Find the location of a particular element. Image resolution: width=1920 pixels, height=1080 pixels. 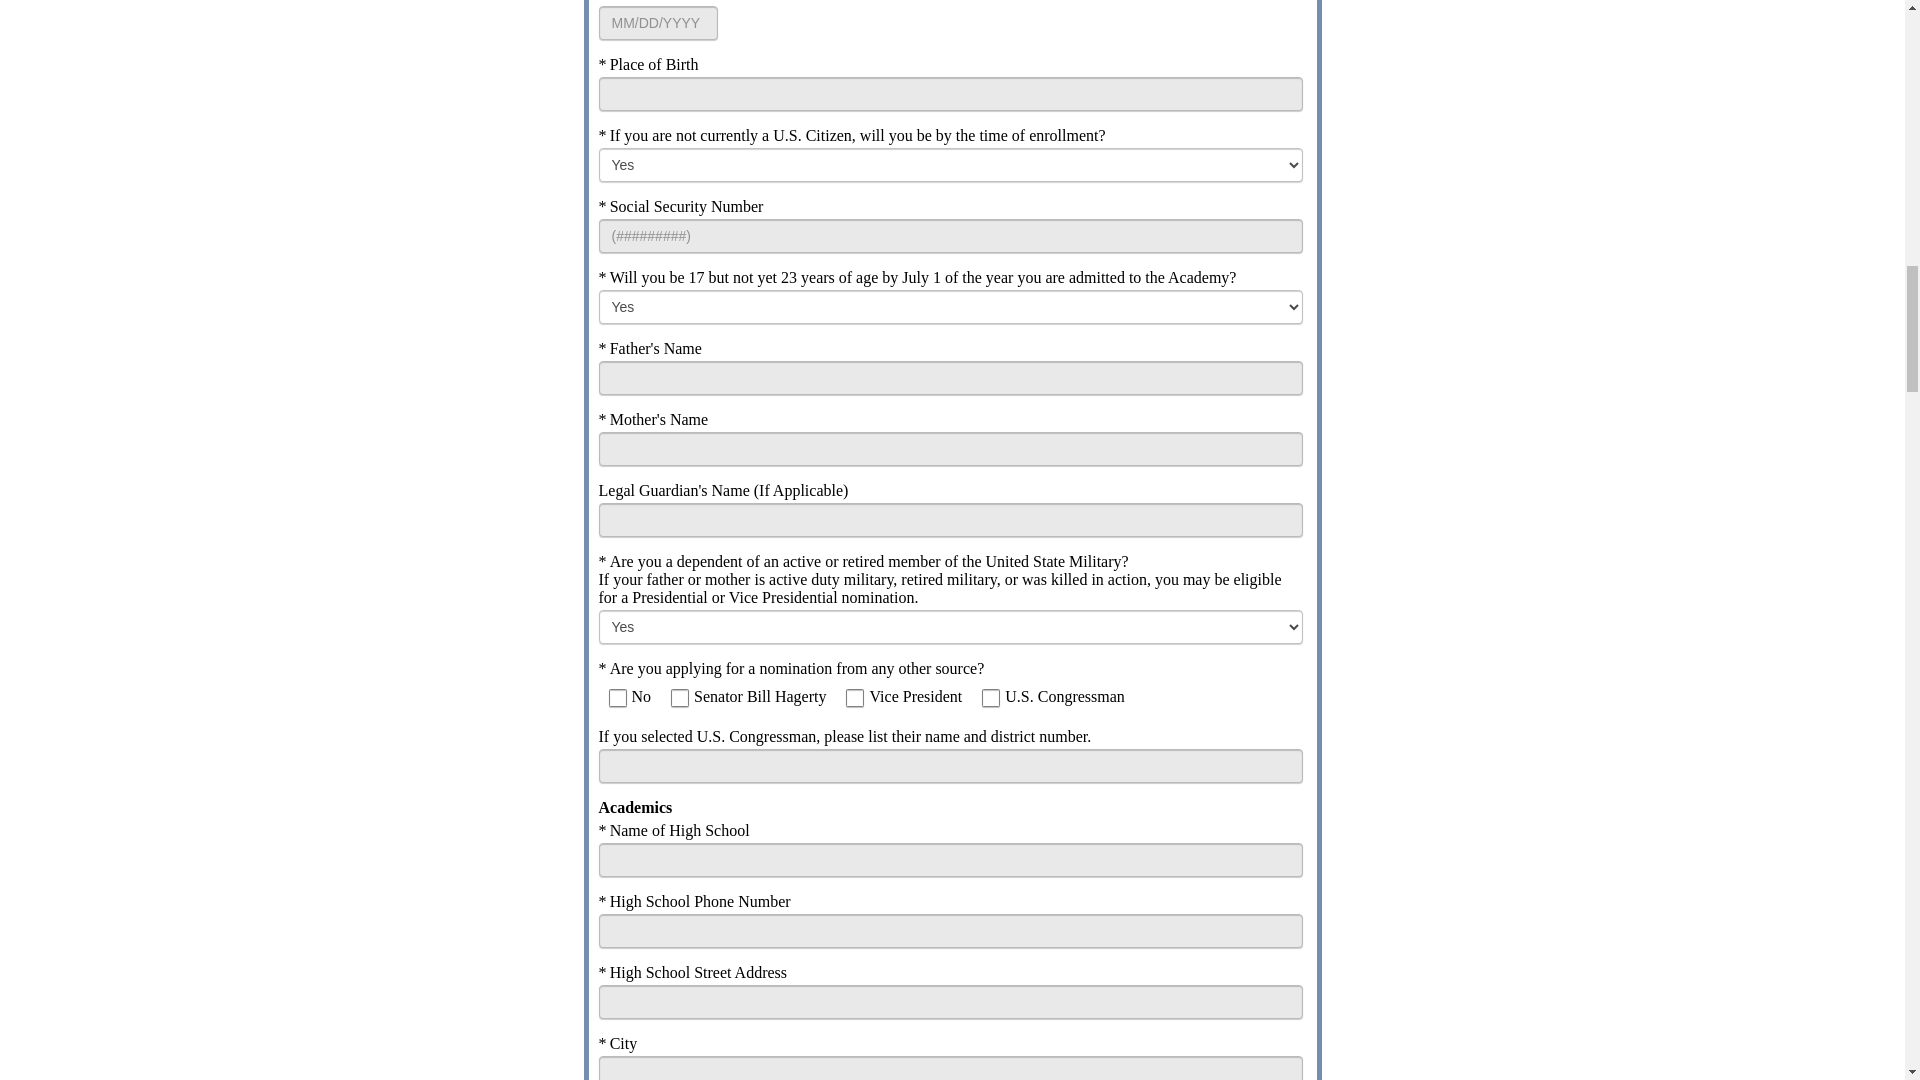

Enter required Place of Birth is located at coordinates (949, 94).